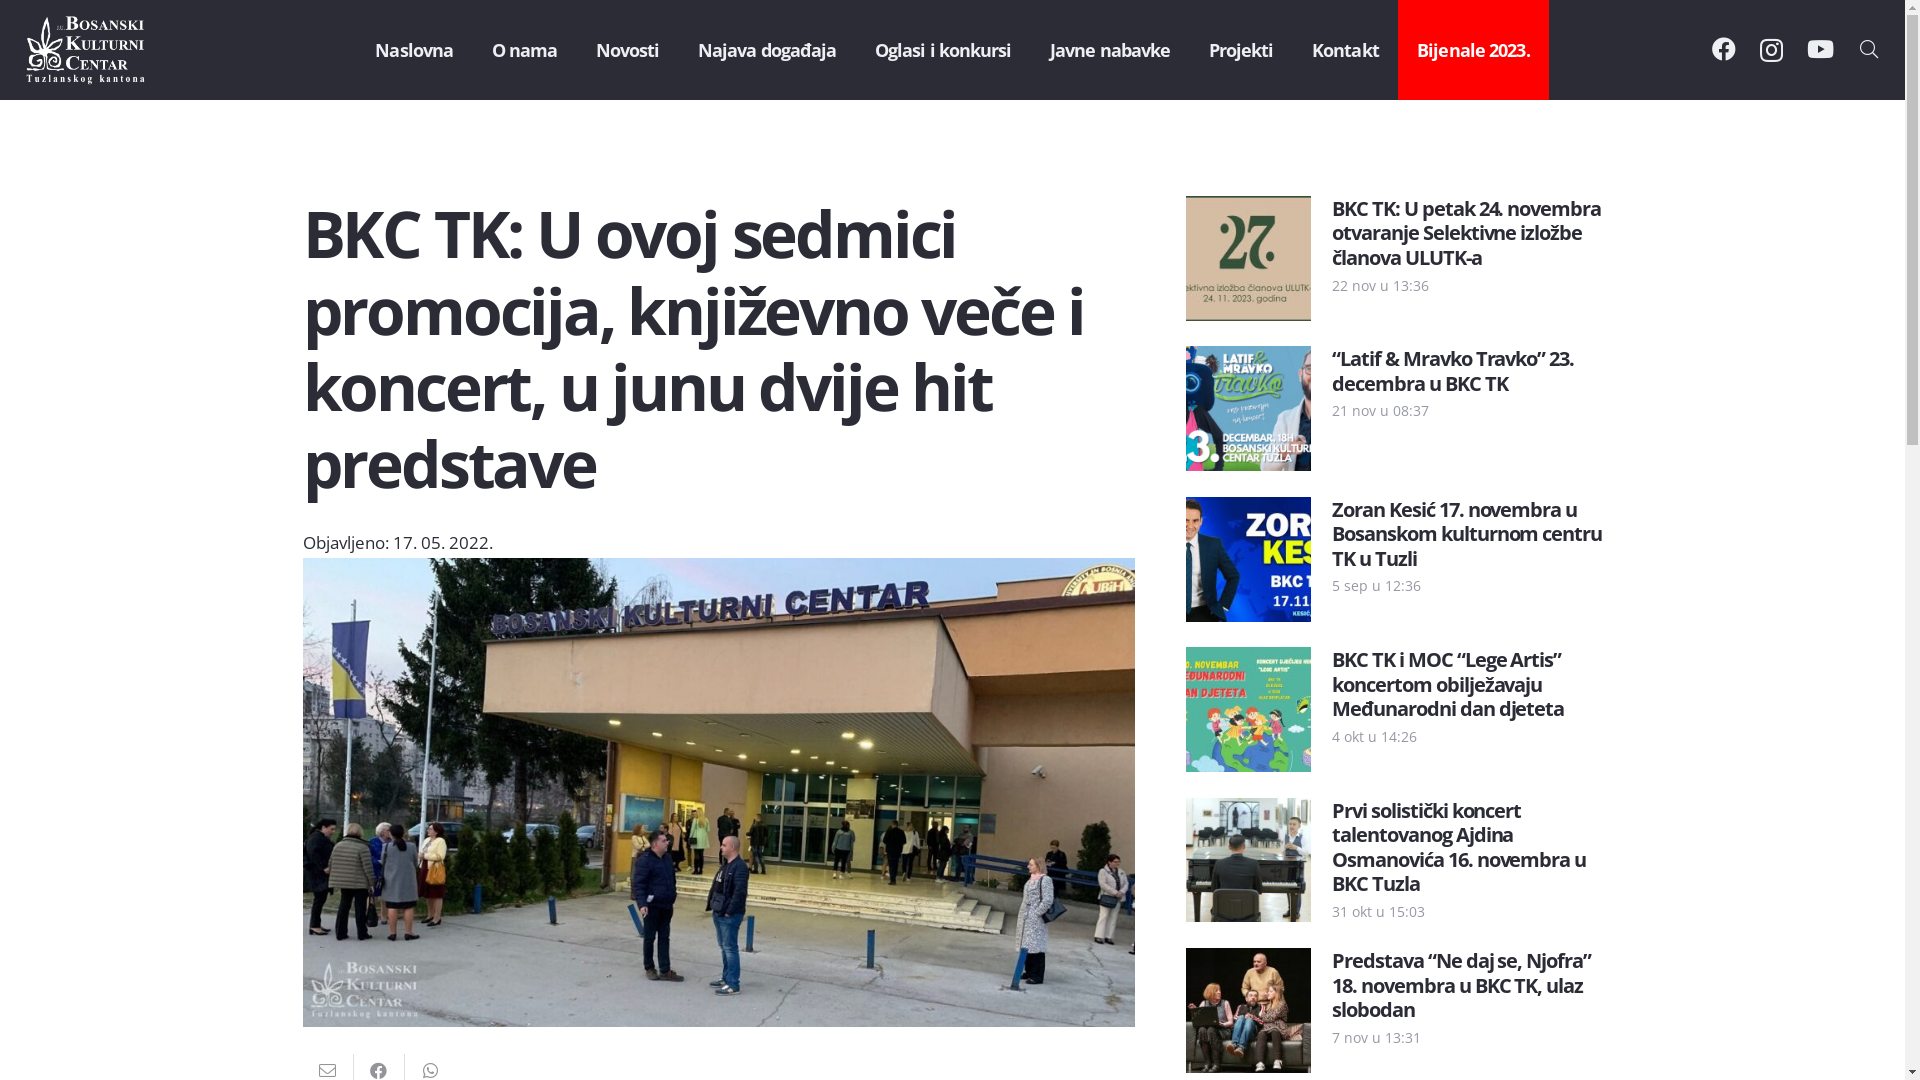  I want to click on O nama, so click(524, 50).